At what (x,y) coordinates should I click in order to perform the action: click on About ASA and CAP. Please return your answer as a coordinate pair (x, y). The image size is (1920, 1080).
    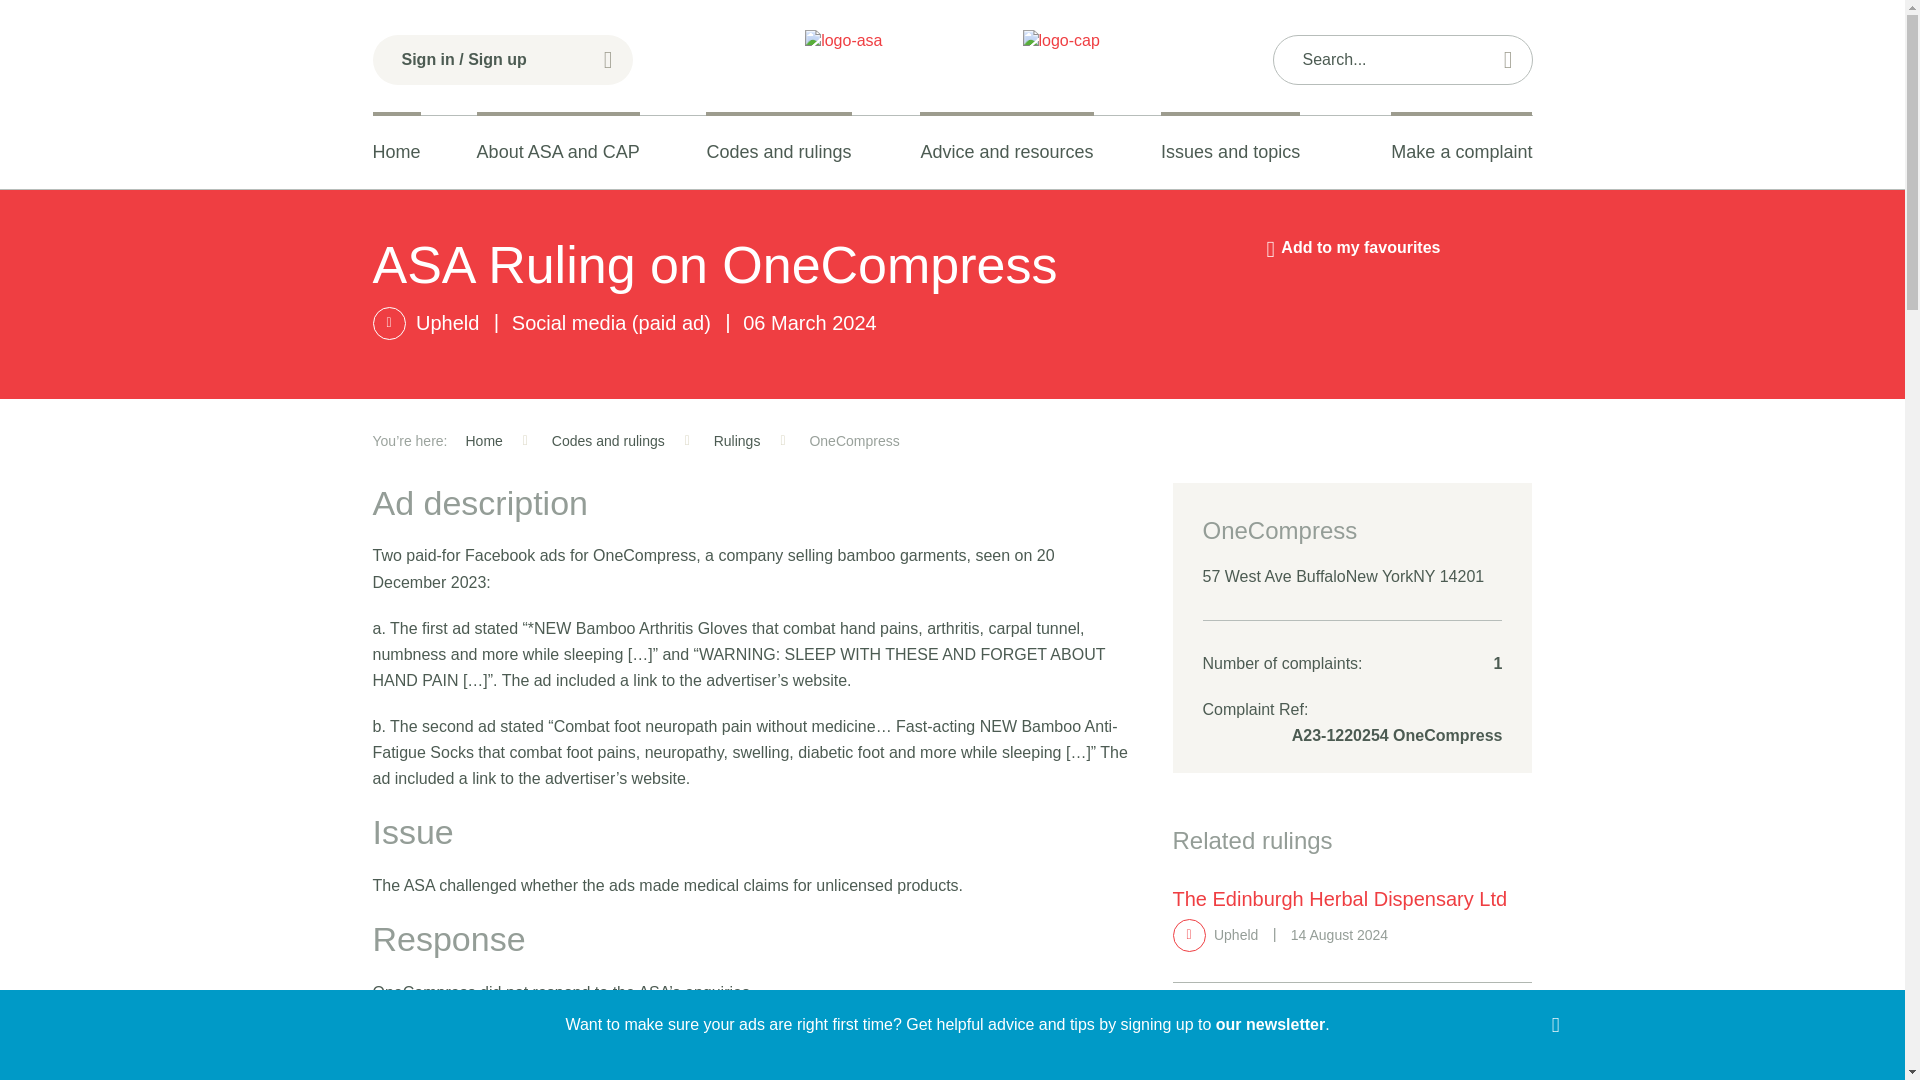
    Looking at the image, I should click on (558, 152).